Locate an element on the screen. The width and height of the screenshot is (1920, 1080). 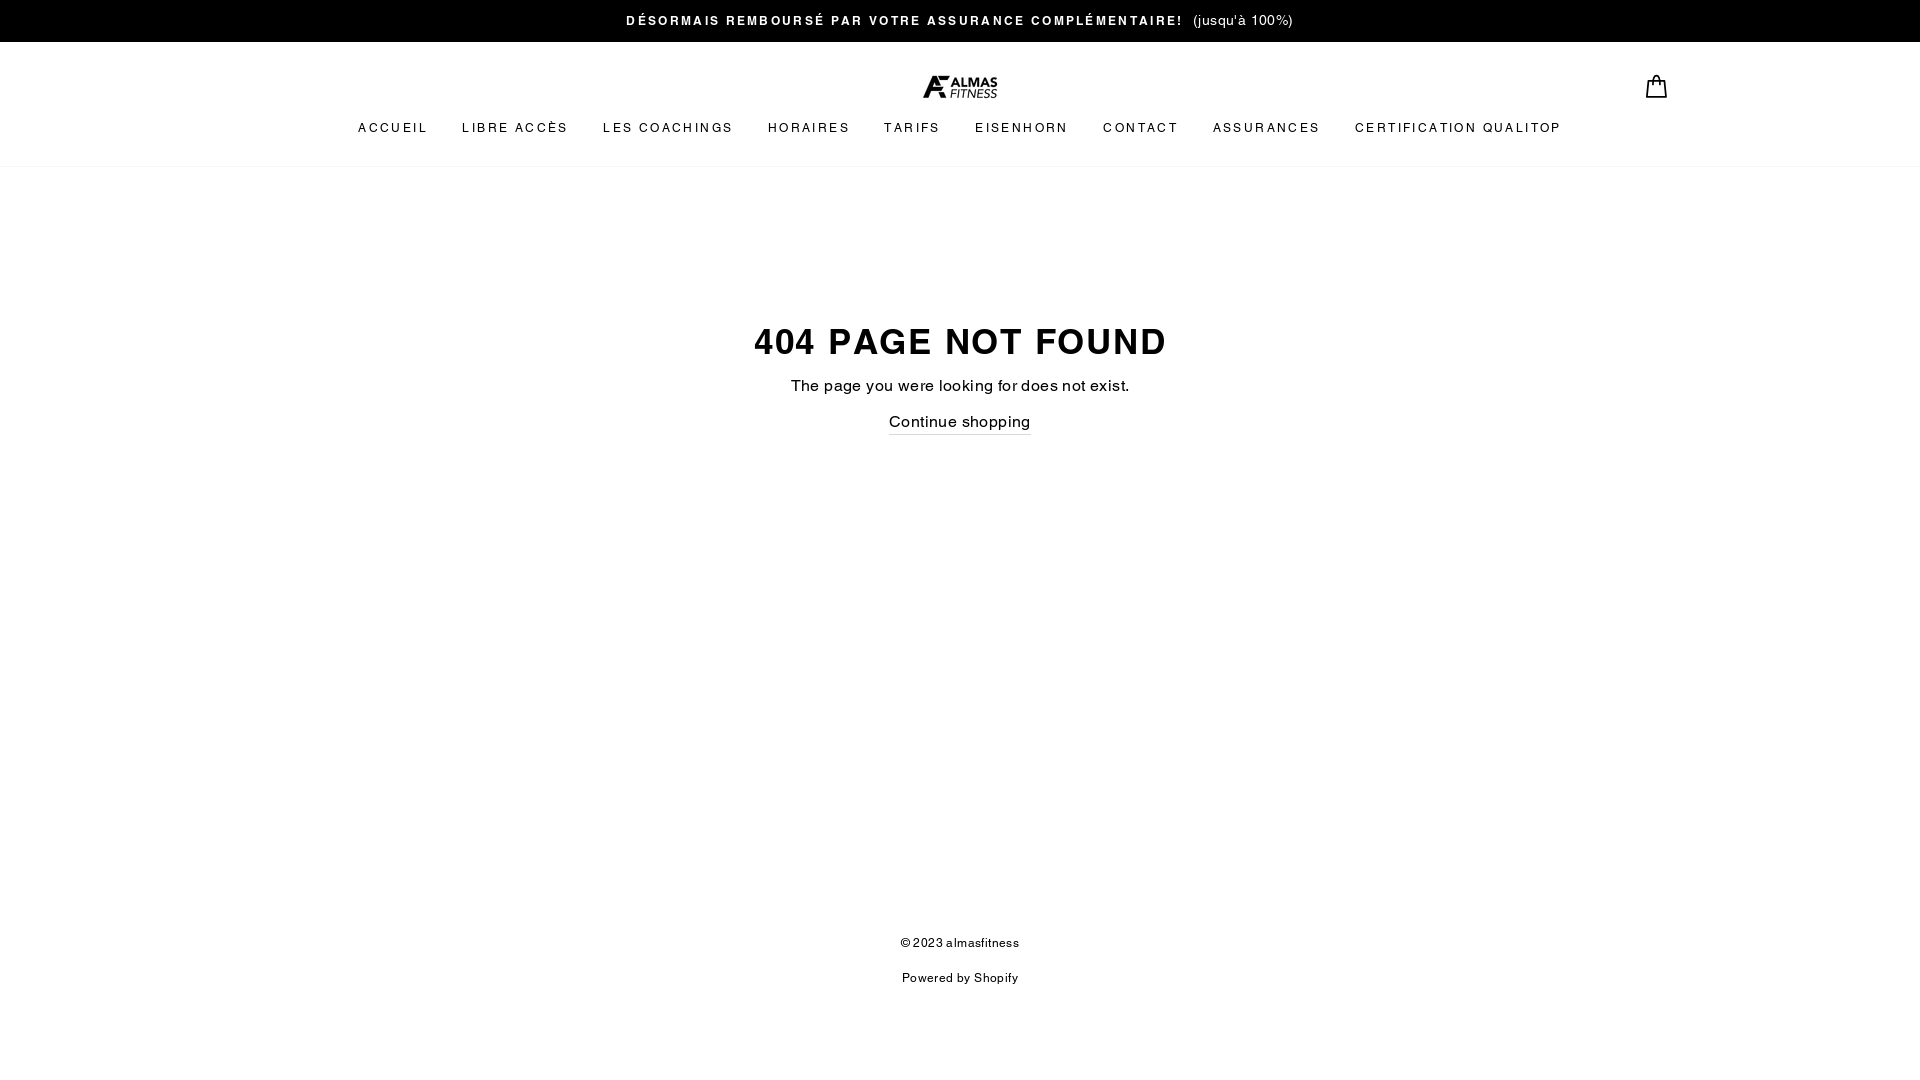
ASSURANCES is located at coordinates (1267, 129).